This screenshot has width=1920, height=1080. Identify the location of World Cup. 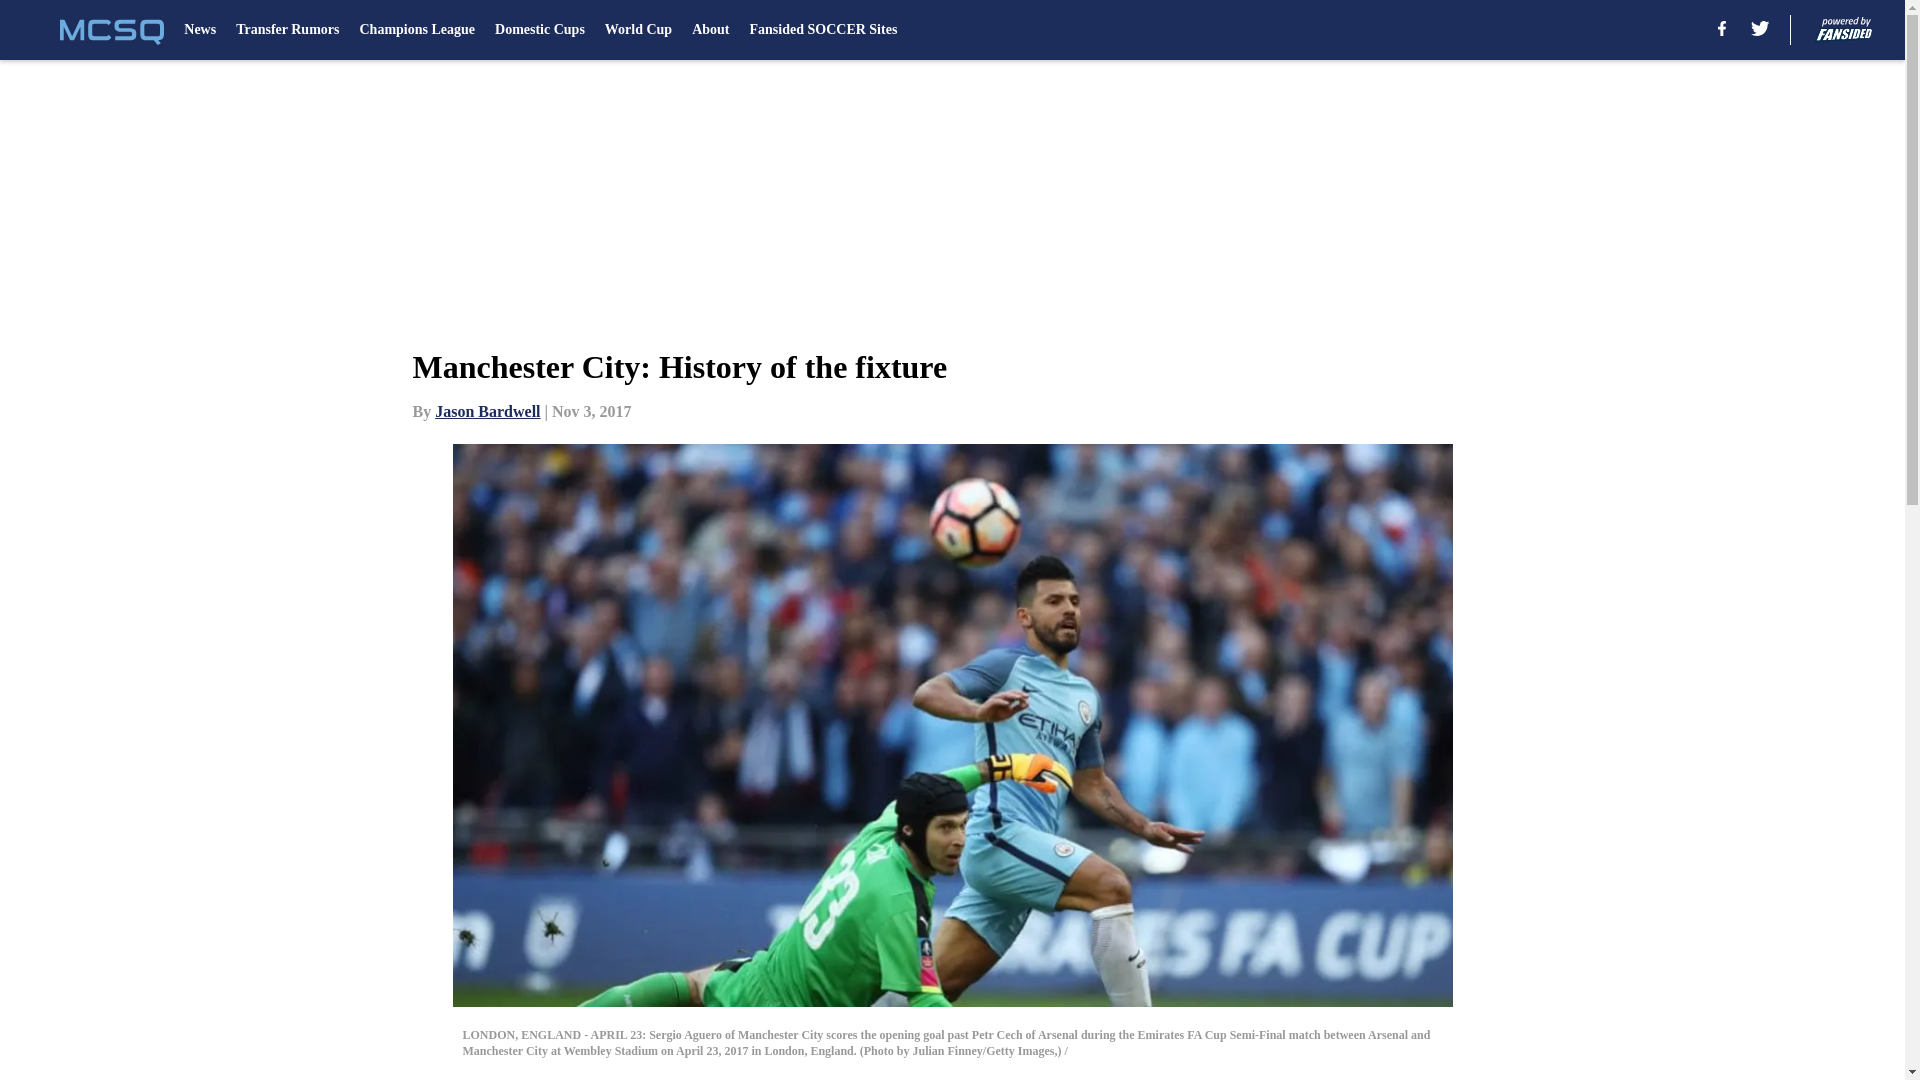
(638, 30).